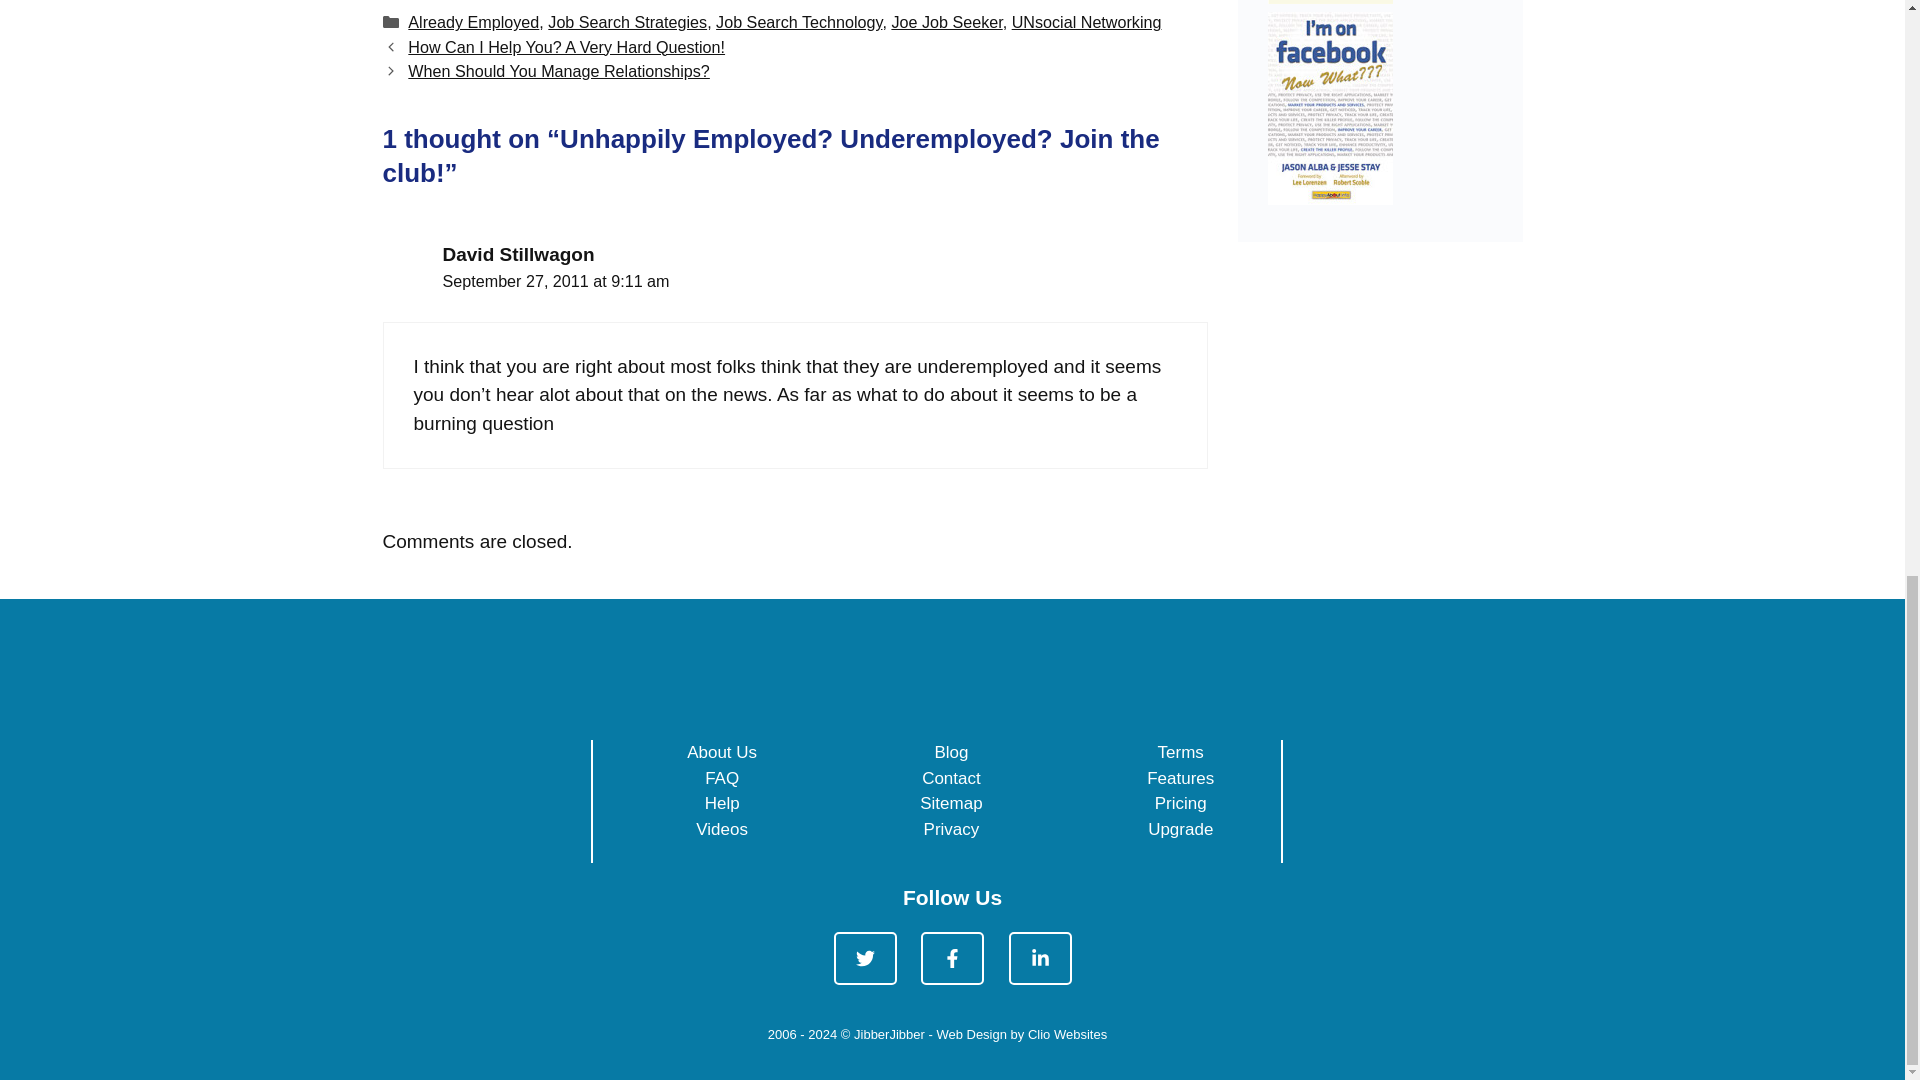 Image resolution: width=1920 pixels, height=1080 pixels. What do you see at coordinates (798, 22) in the screenshot?
I see `Job Search Technology` at bounding box center [798, 22].